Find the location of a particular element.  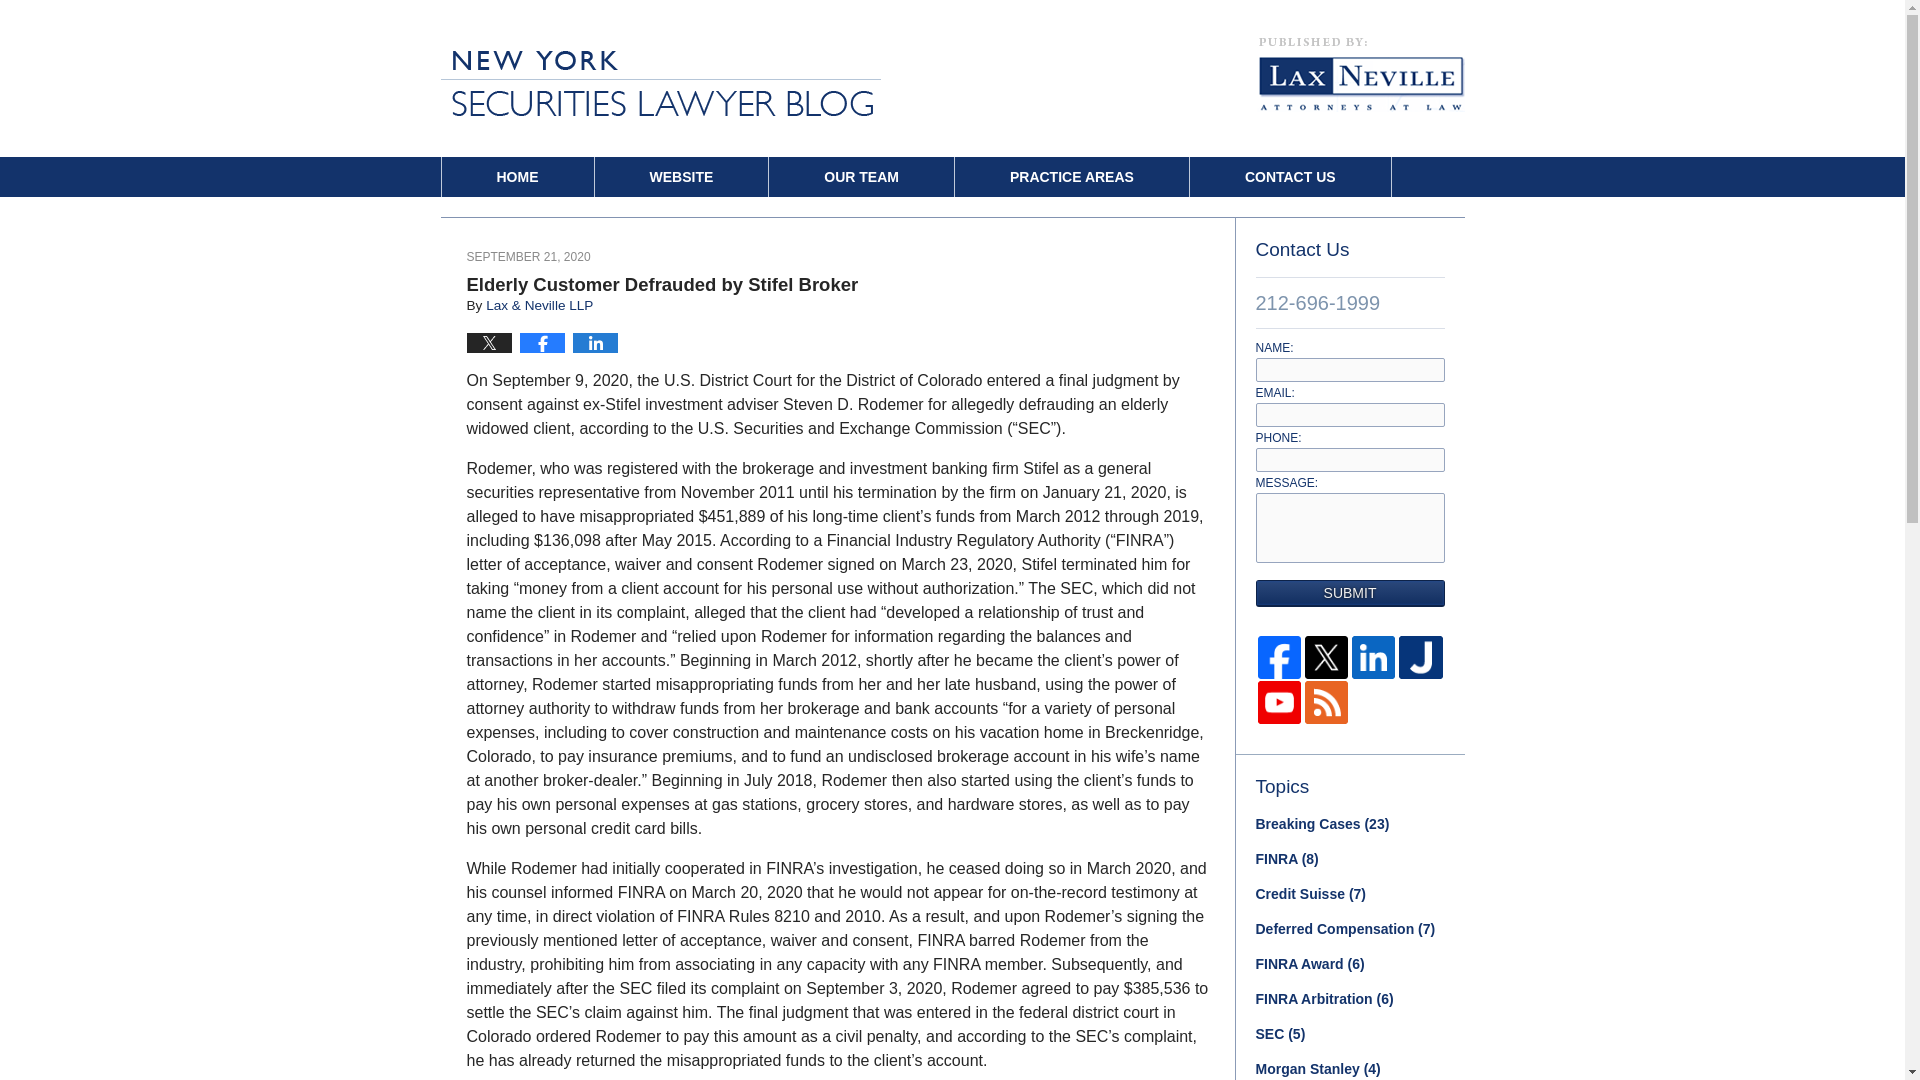

OUR TEAM is located at coordinates (862, 176).